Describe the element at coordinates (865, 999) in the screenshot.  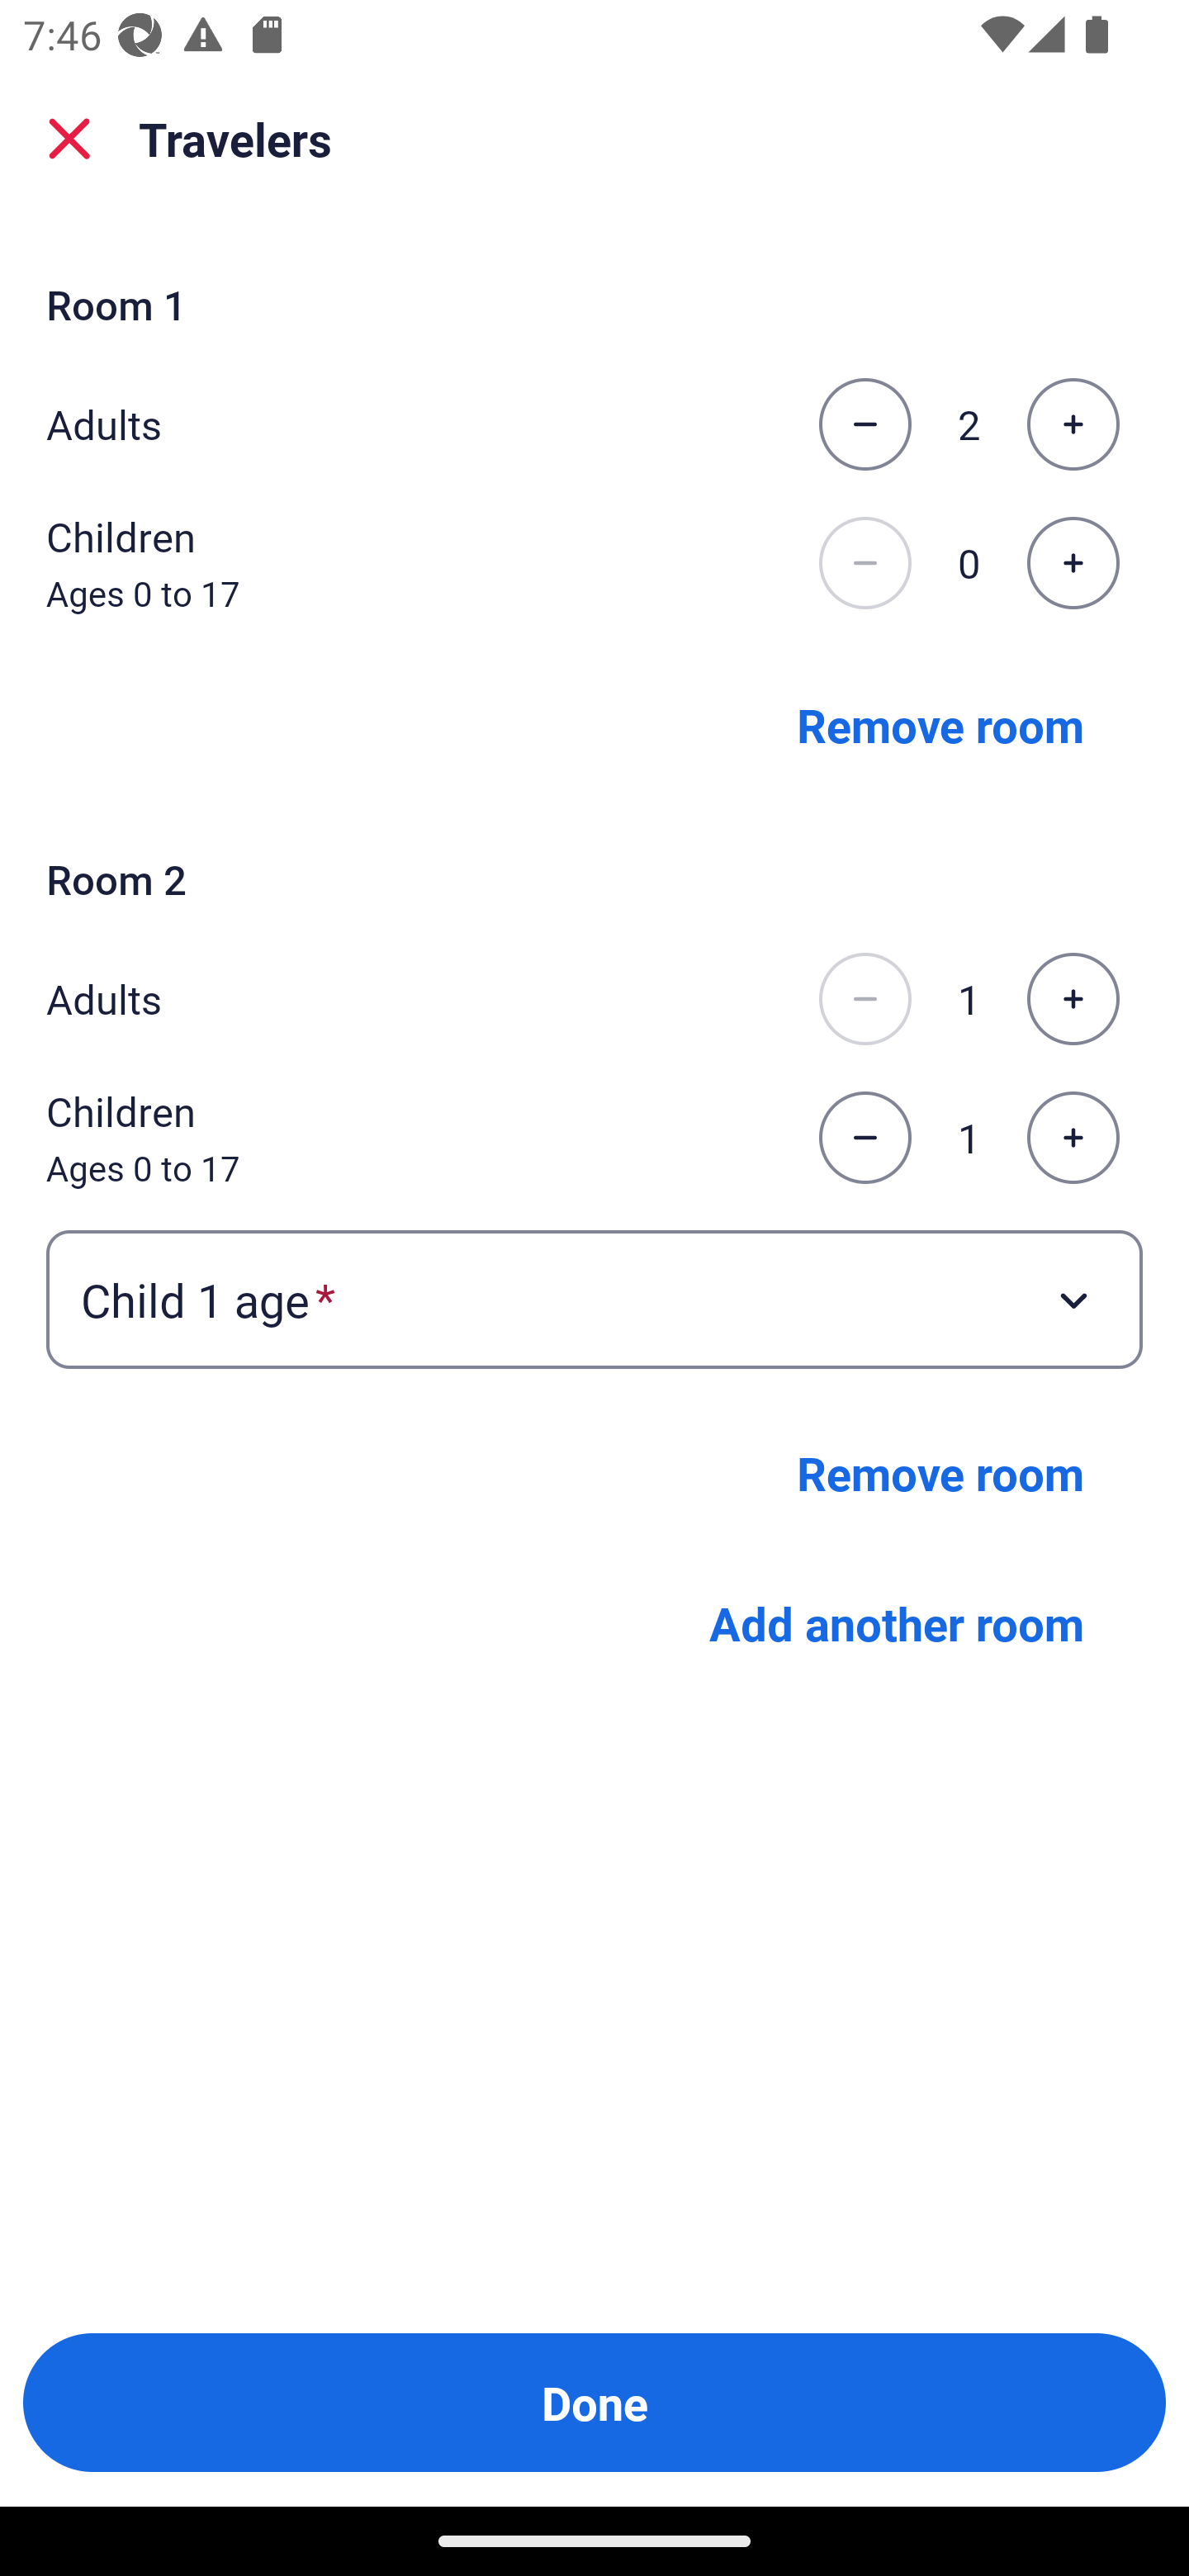
I see `Decrease the number of adults` at that location.